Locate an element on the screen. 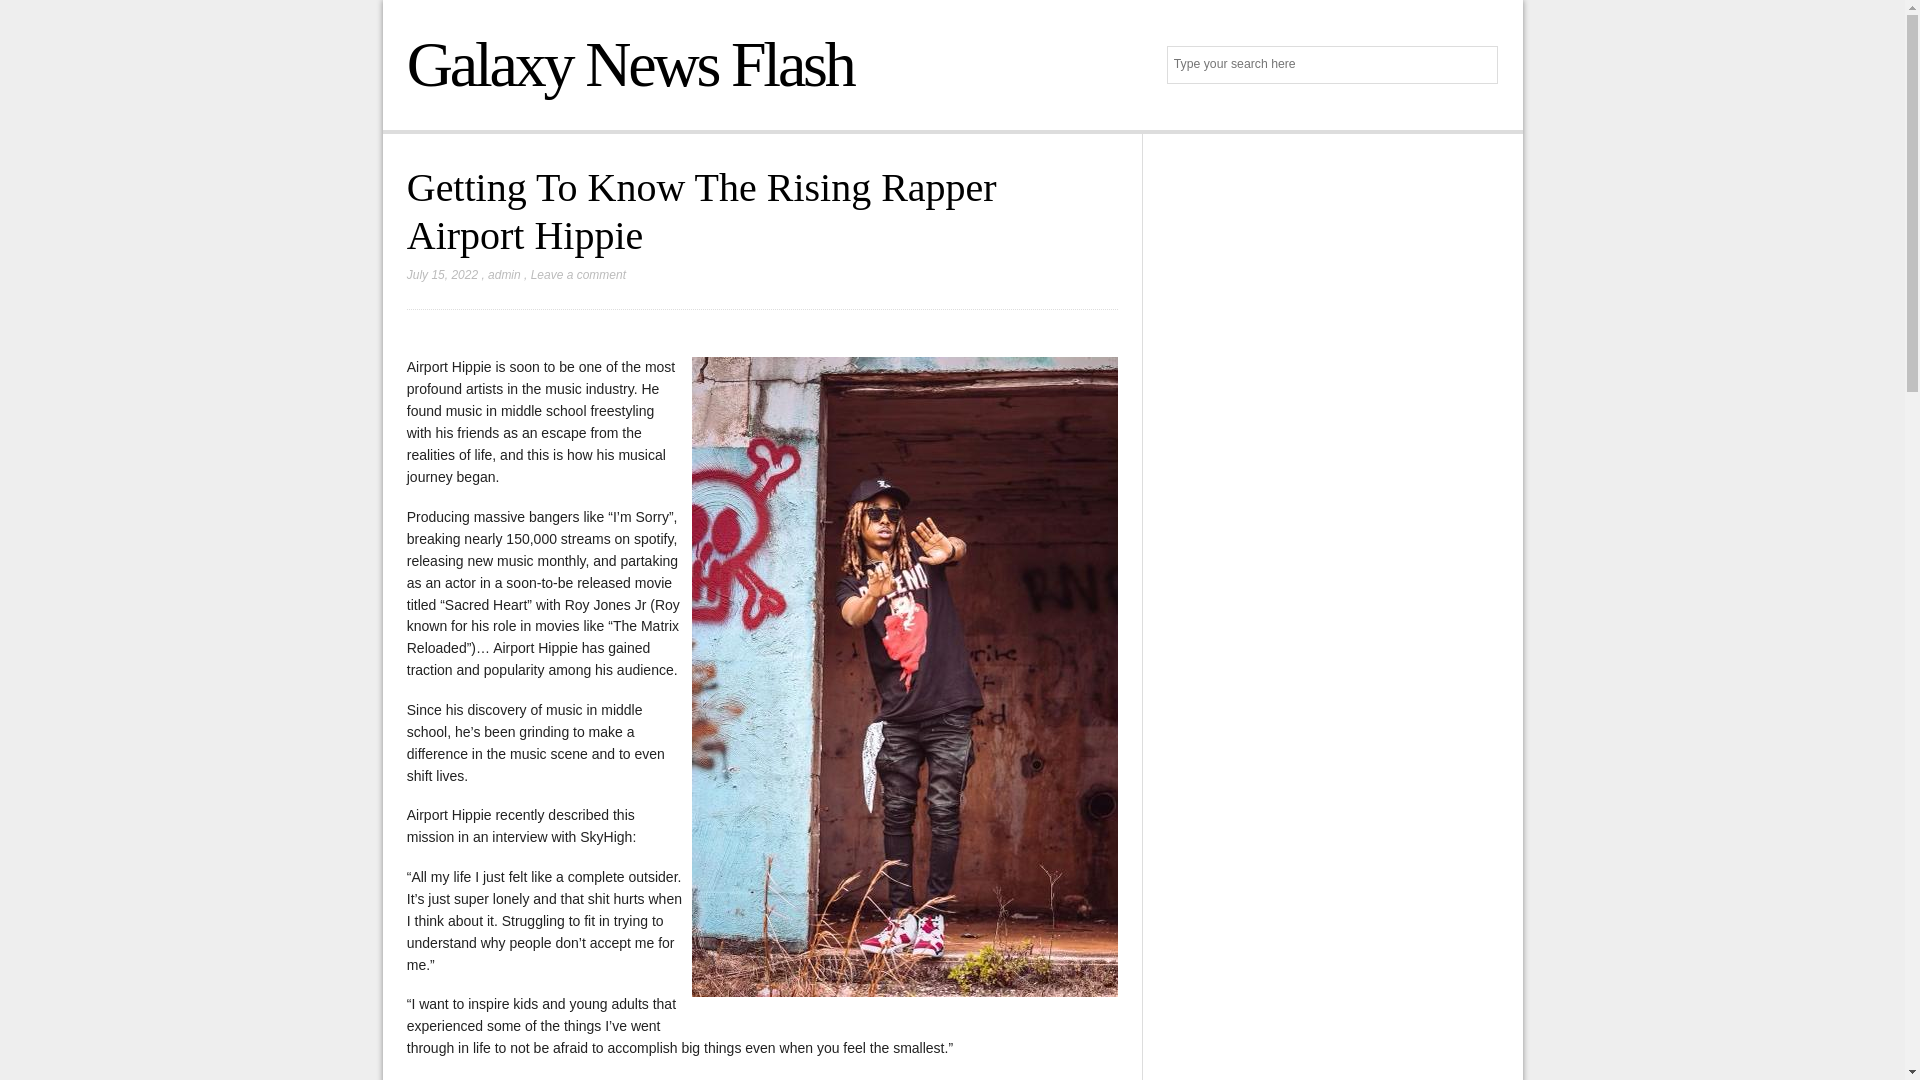 Image resolution: width=1920 pixels, height=1080 pixels. admin is located at coordinates (504, 274).